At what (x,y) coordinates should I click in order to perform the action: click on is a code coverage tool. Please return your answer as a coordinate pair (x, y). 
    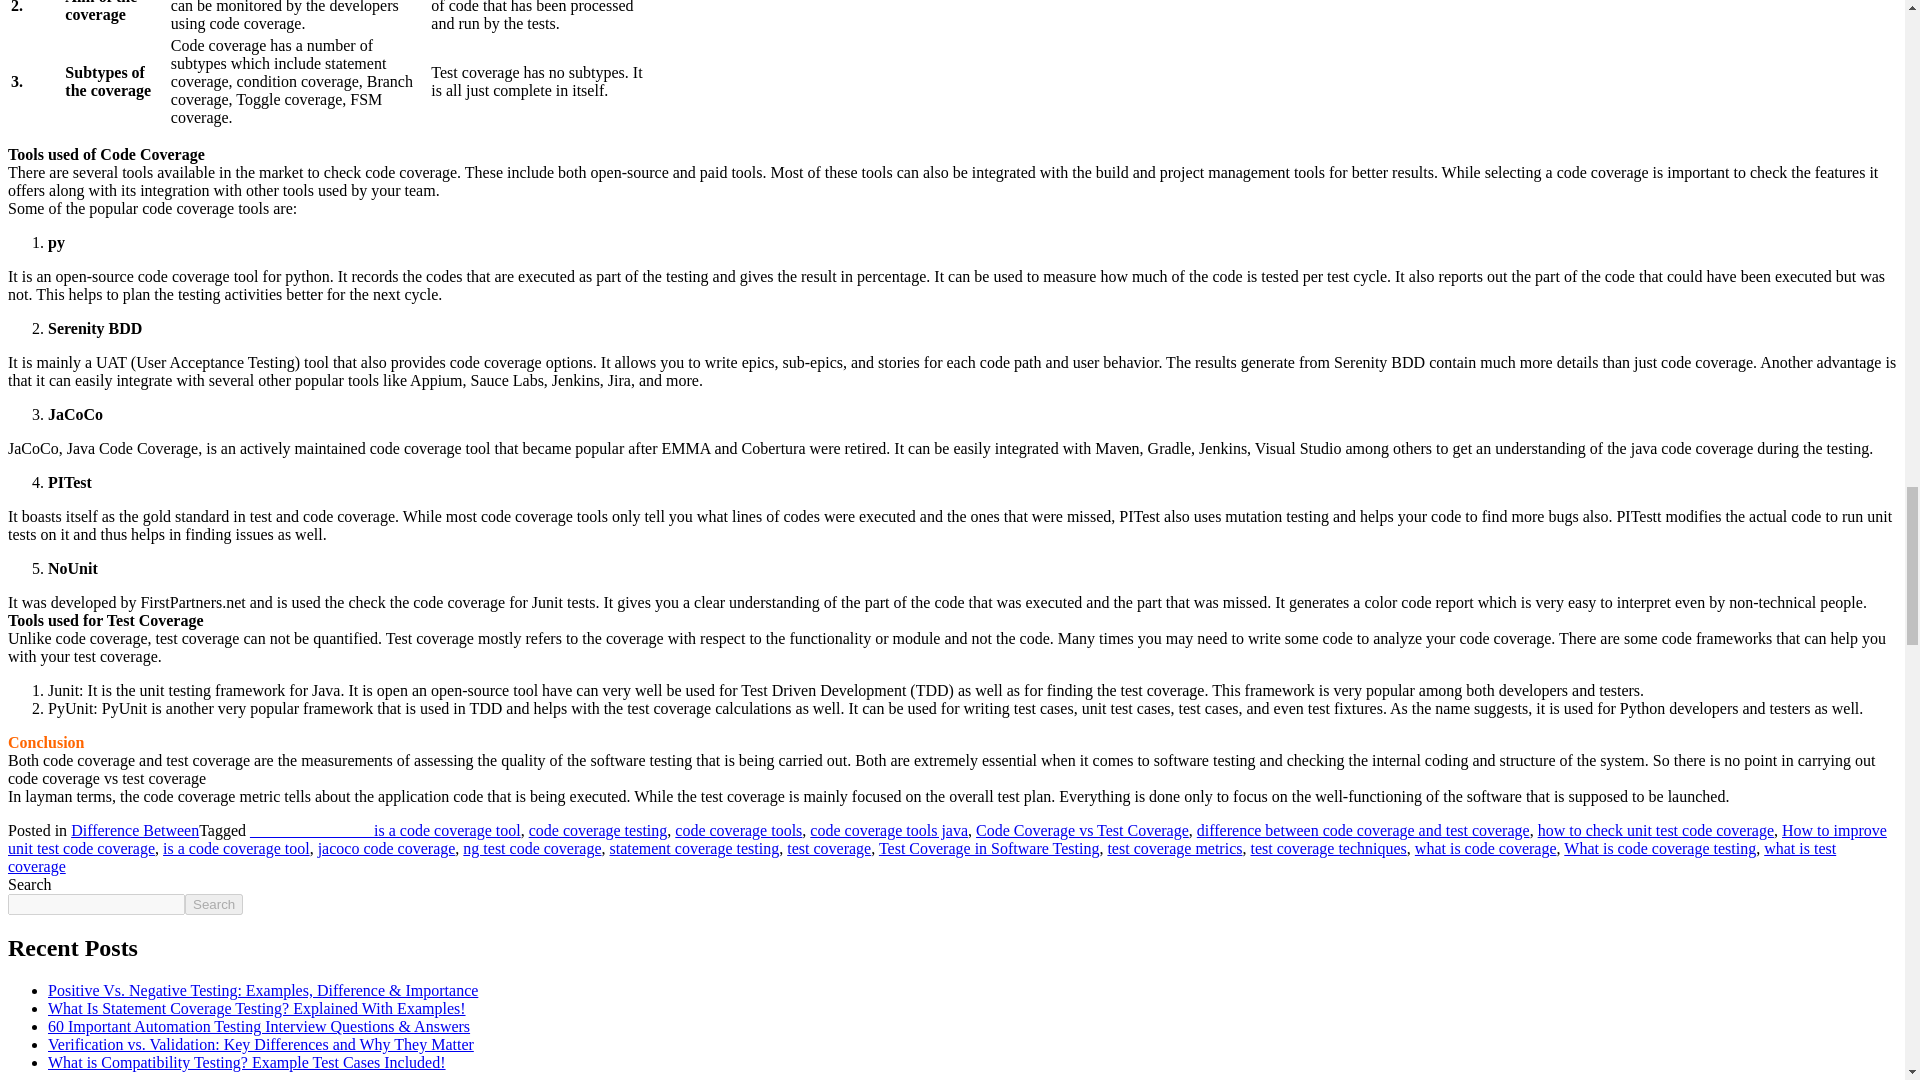
    Looking at the image, I should click on (236, 848).